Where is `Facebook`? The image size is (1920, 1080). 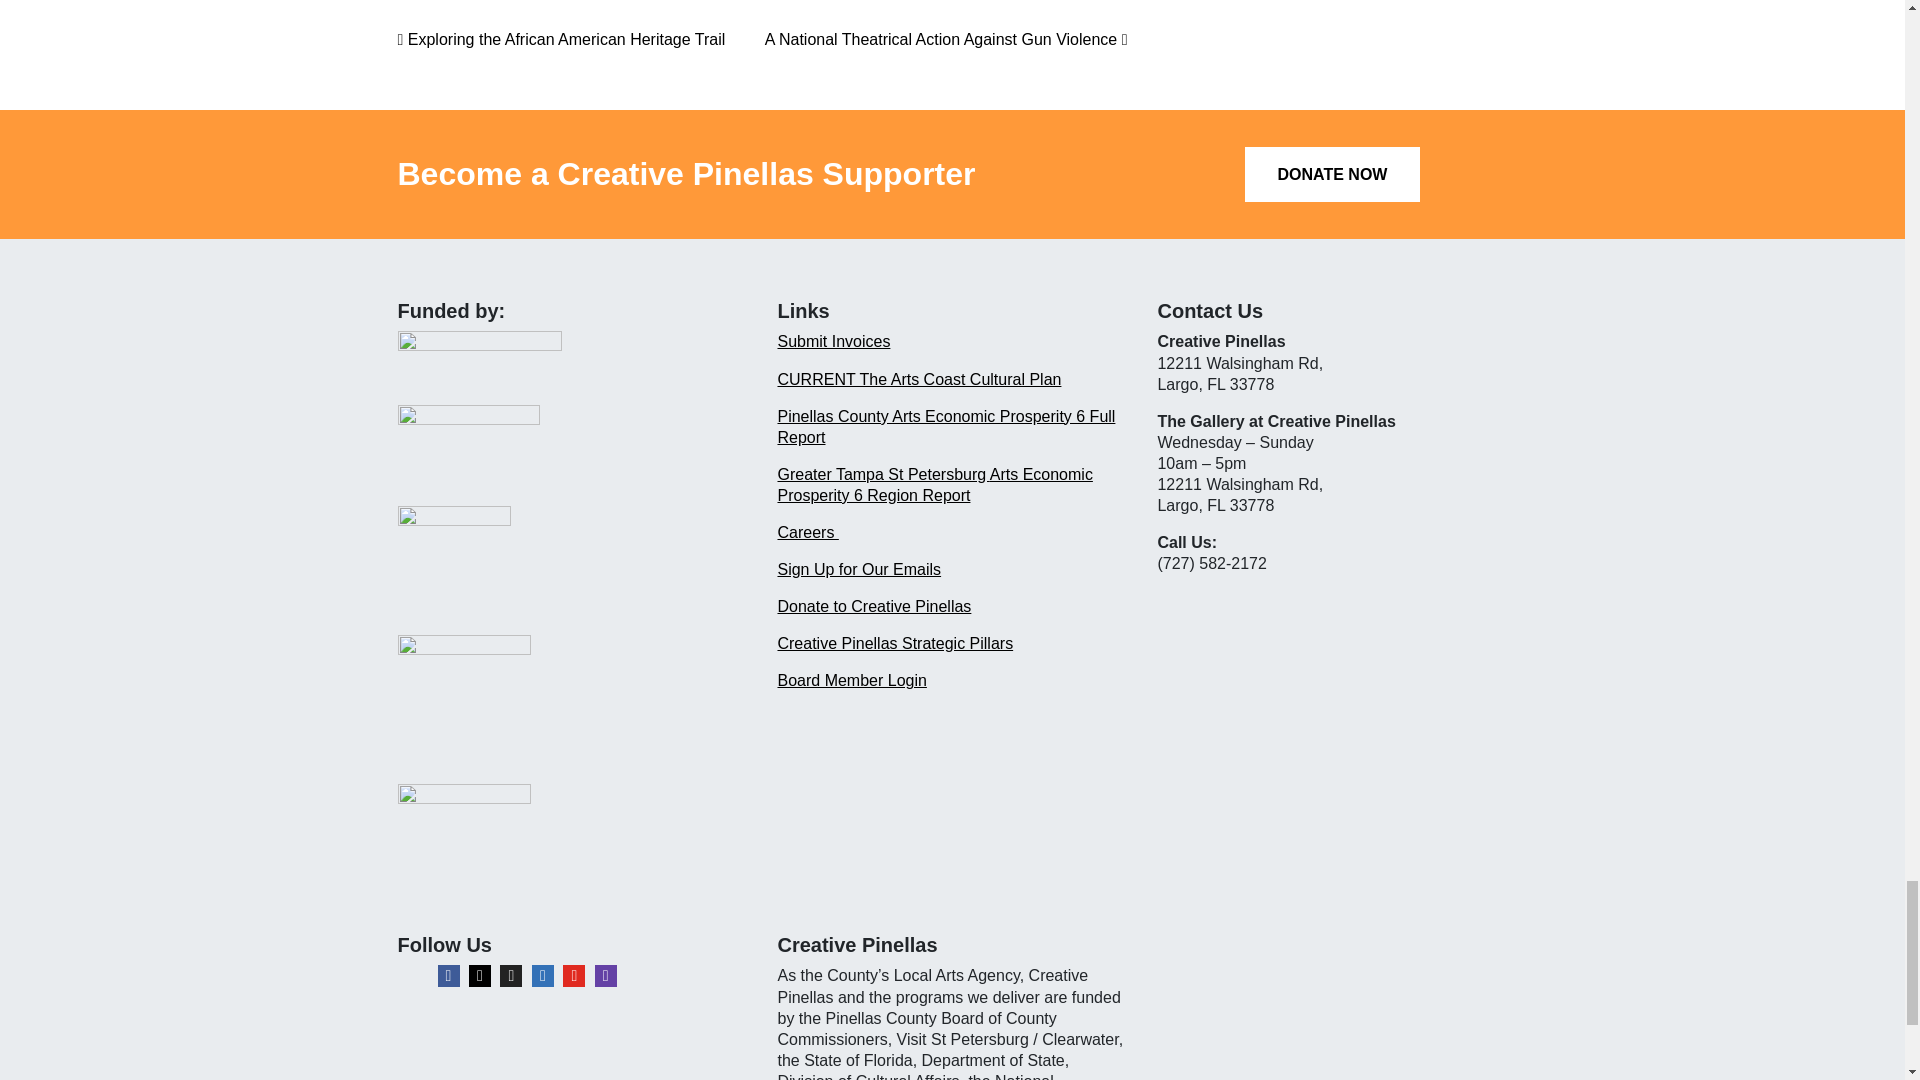 Facebook is located at coordinates (448, 976).